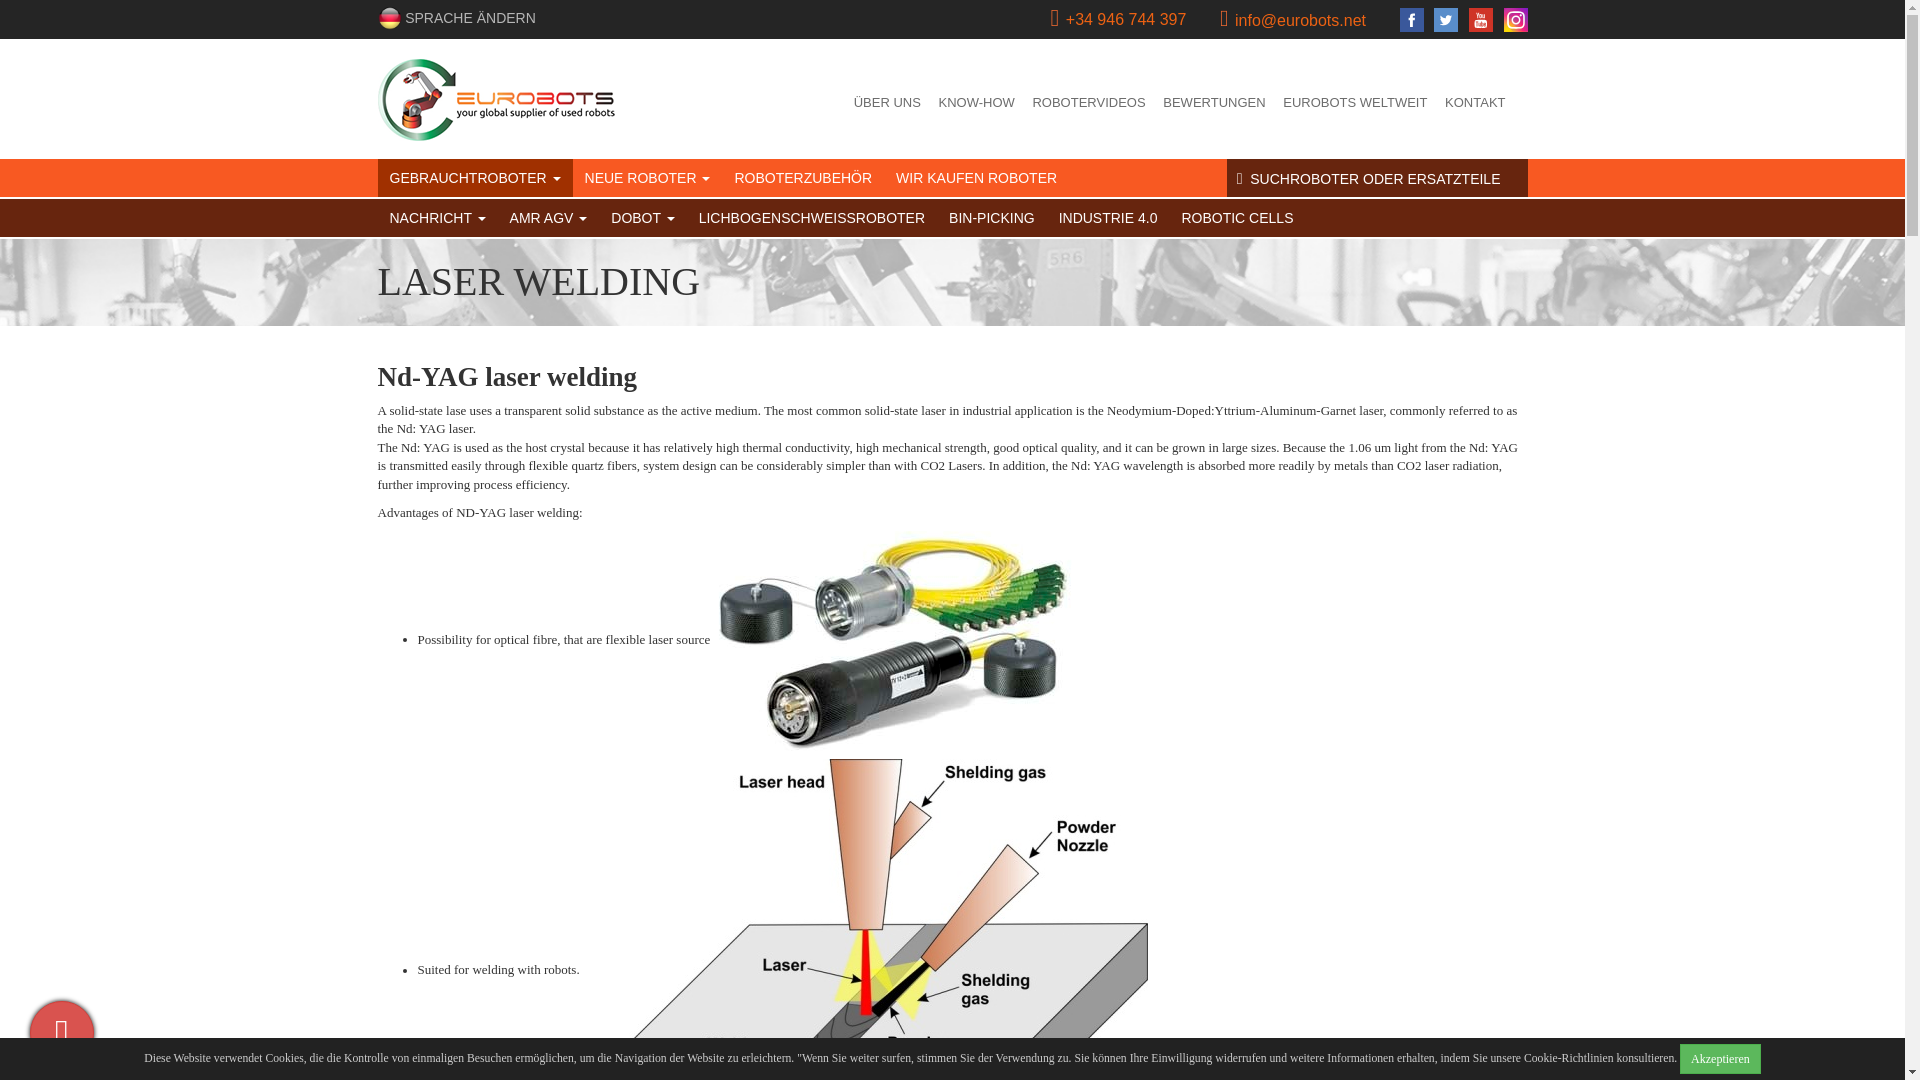  Describe the element at coordinates (1355, 103) in the screenshot. I see `EUROBOTS WELTWEIT` at that location.